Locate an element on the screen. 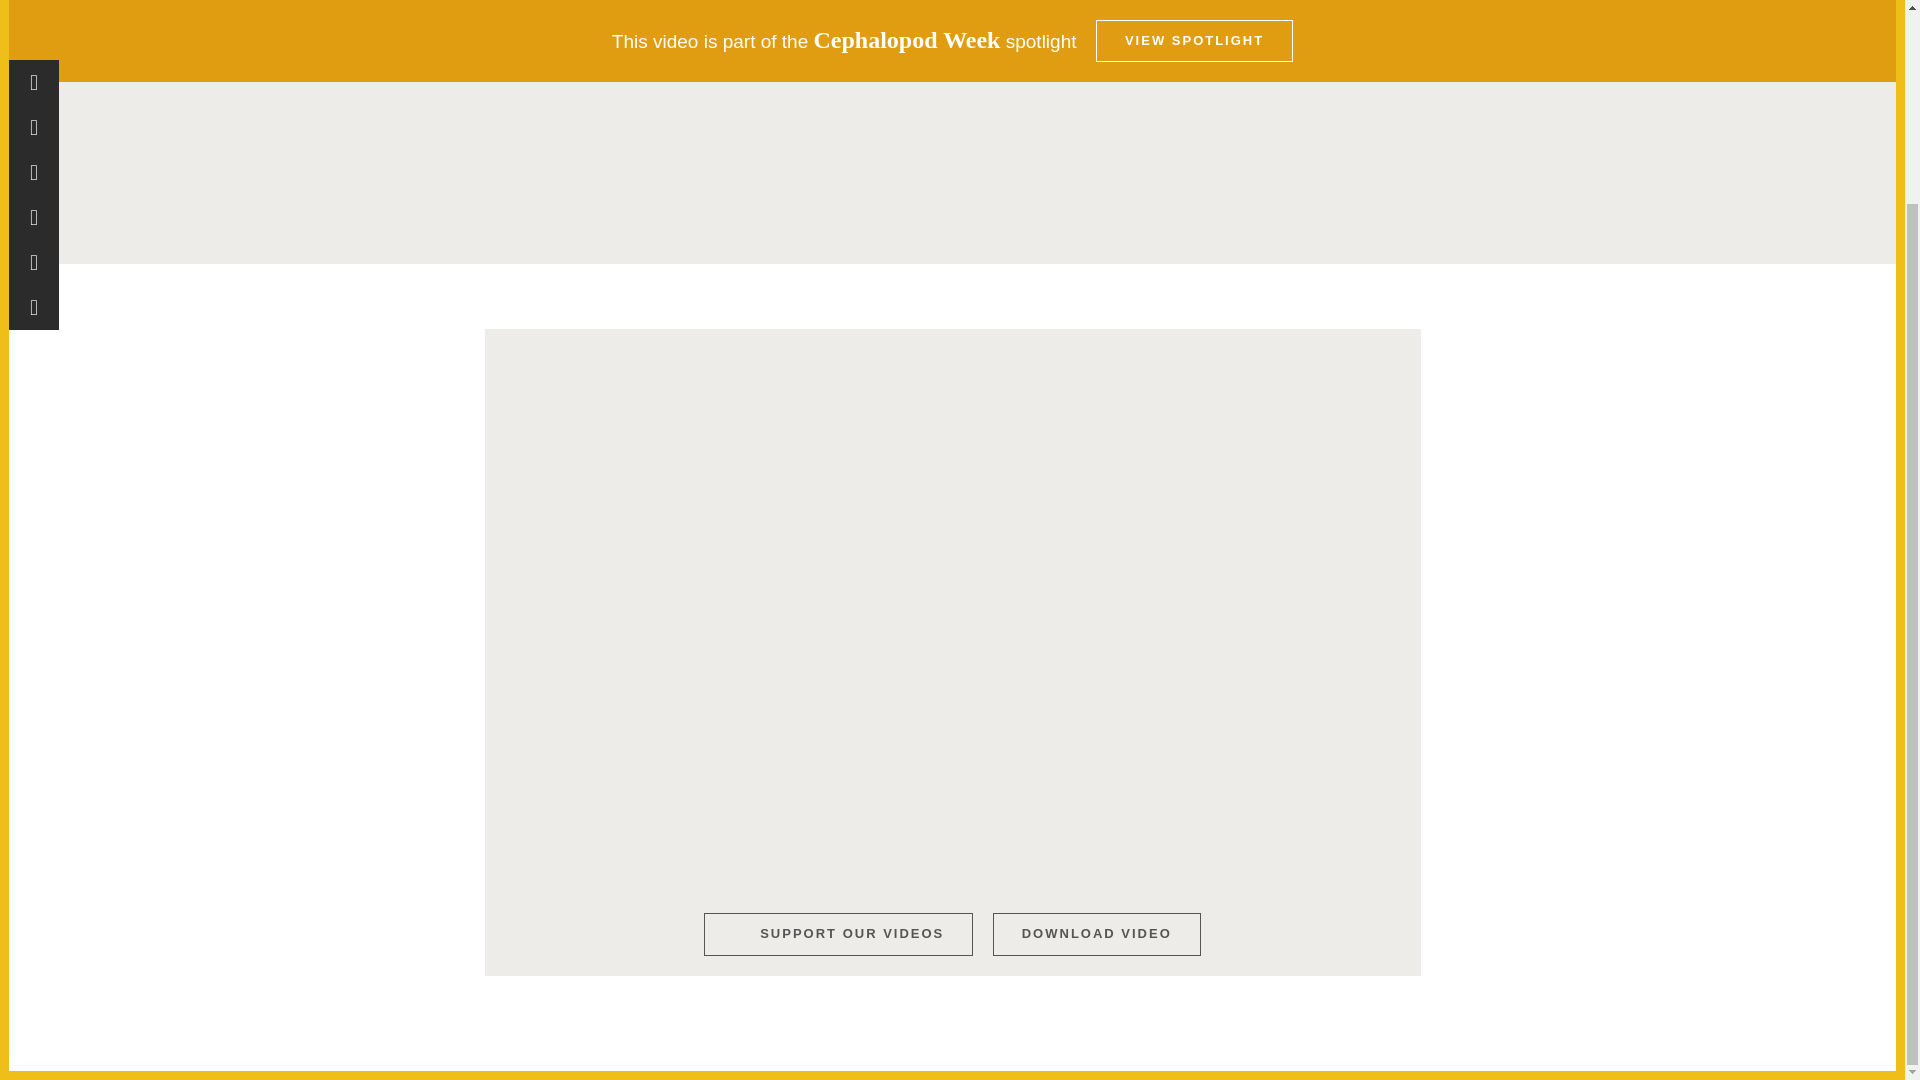 The height and width of the screenshot is (1080, 1920). Email is located at coordinates (34, 70).